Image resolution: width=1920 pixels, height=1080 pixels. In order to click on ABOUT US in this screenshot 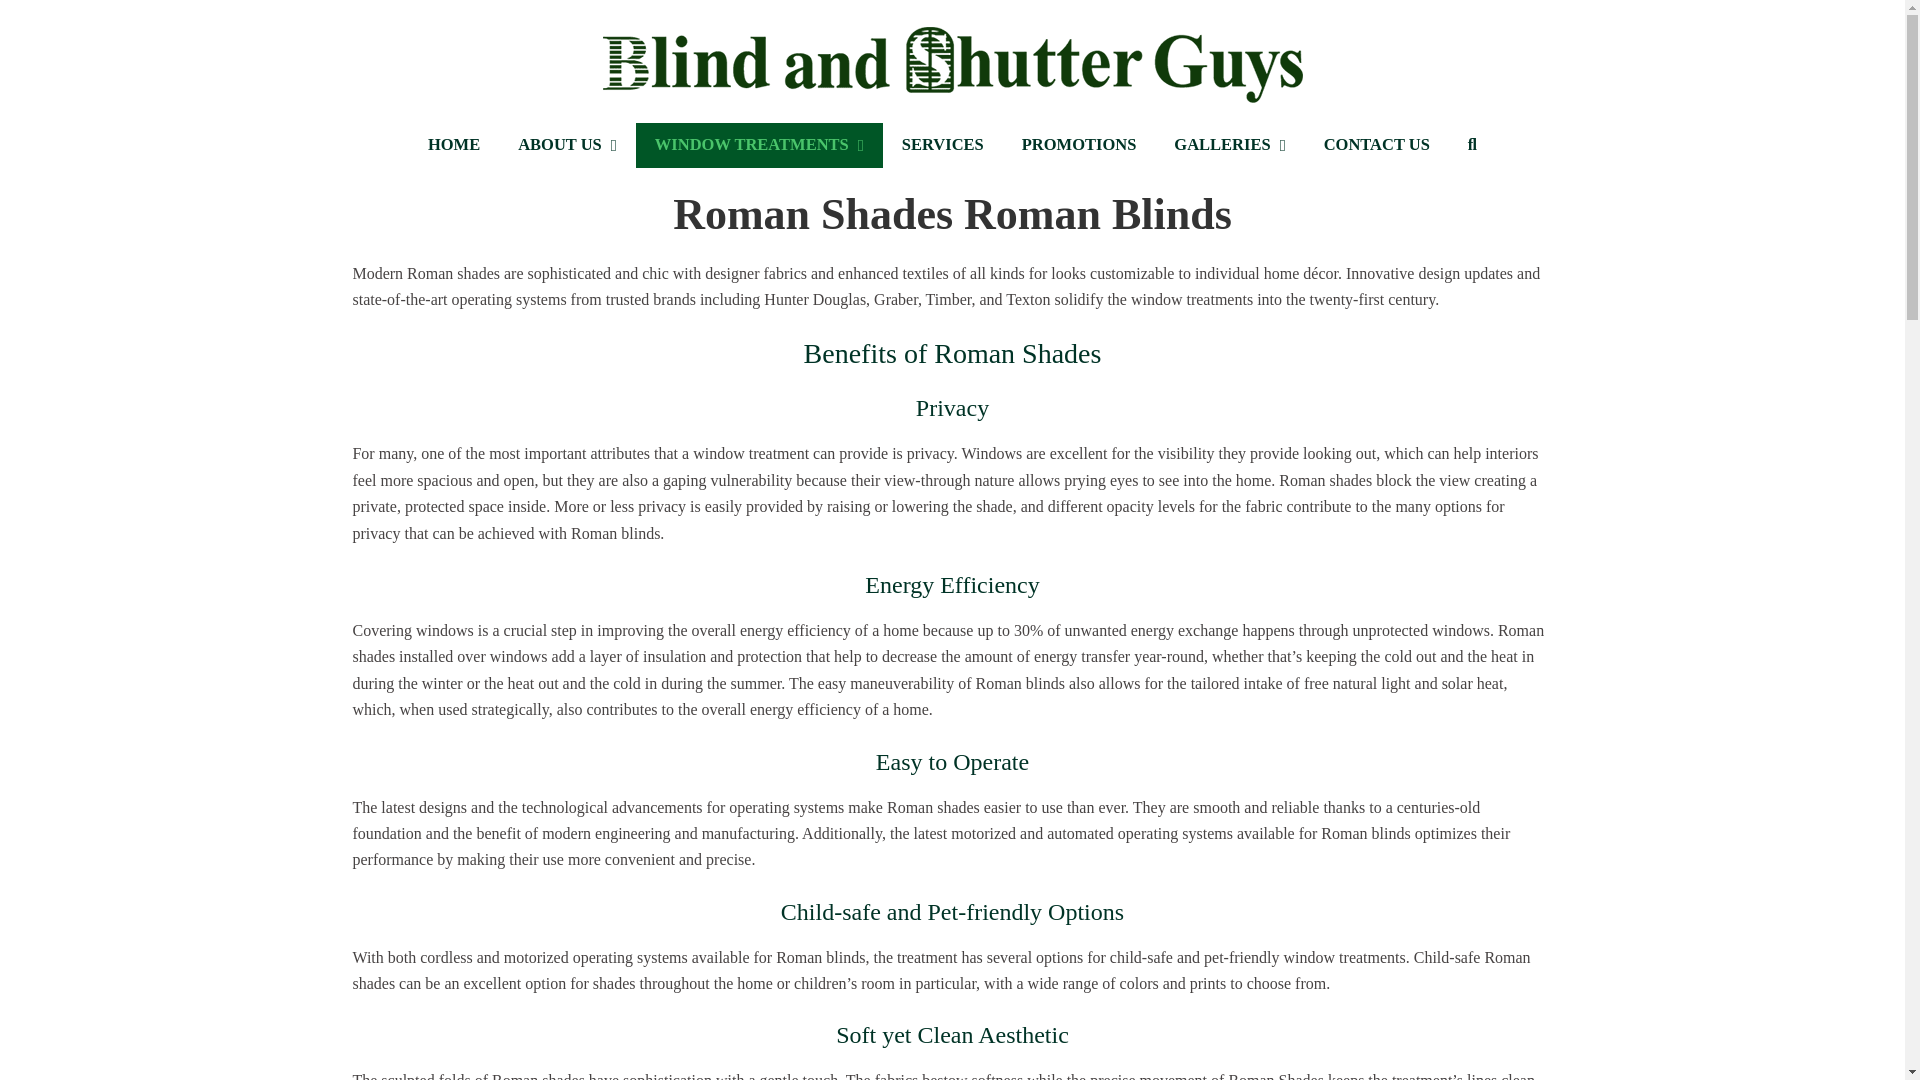, I will do `click(567, 146)`.